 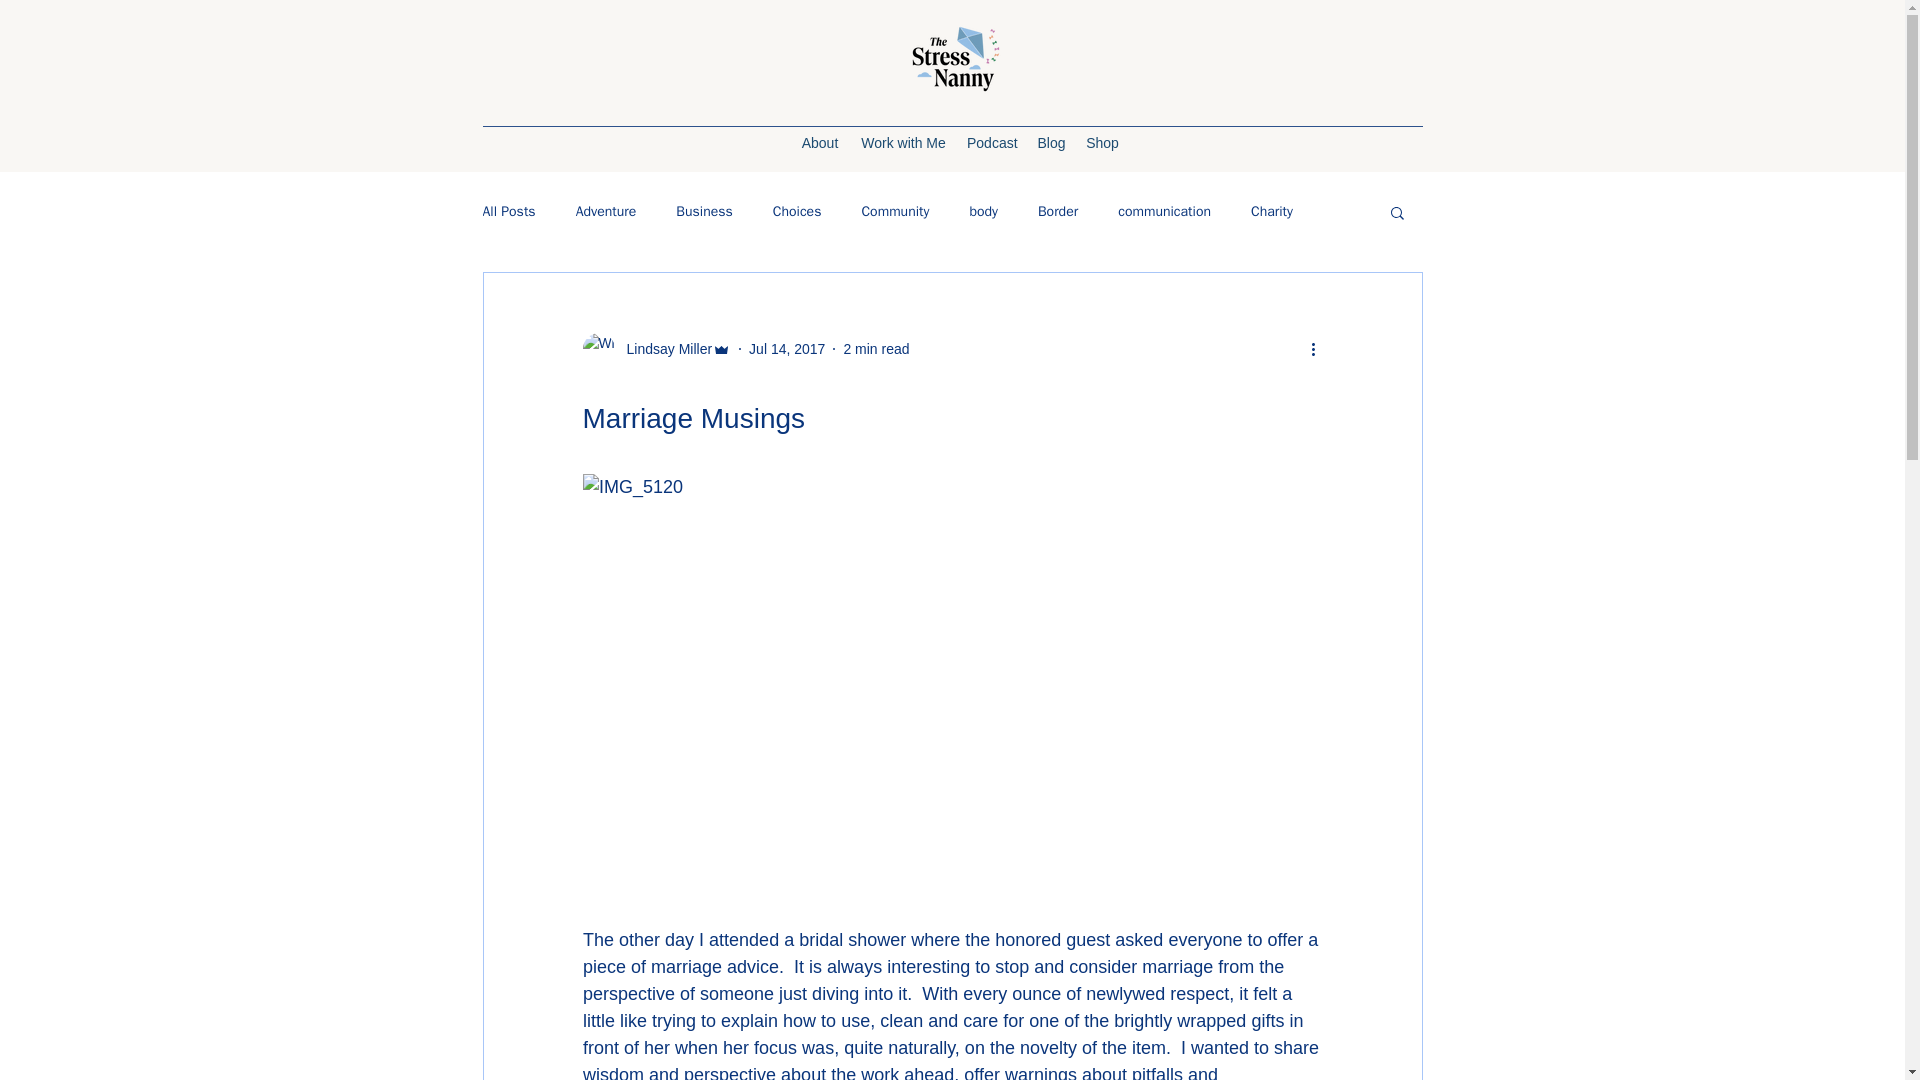 I want to click on All Posts, so click(x=508, y=212).